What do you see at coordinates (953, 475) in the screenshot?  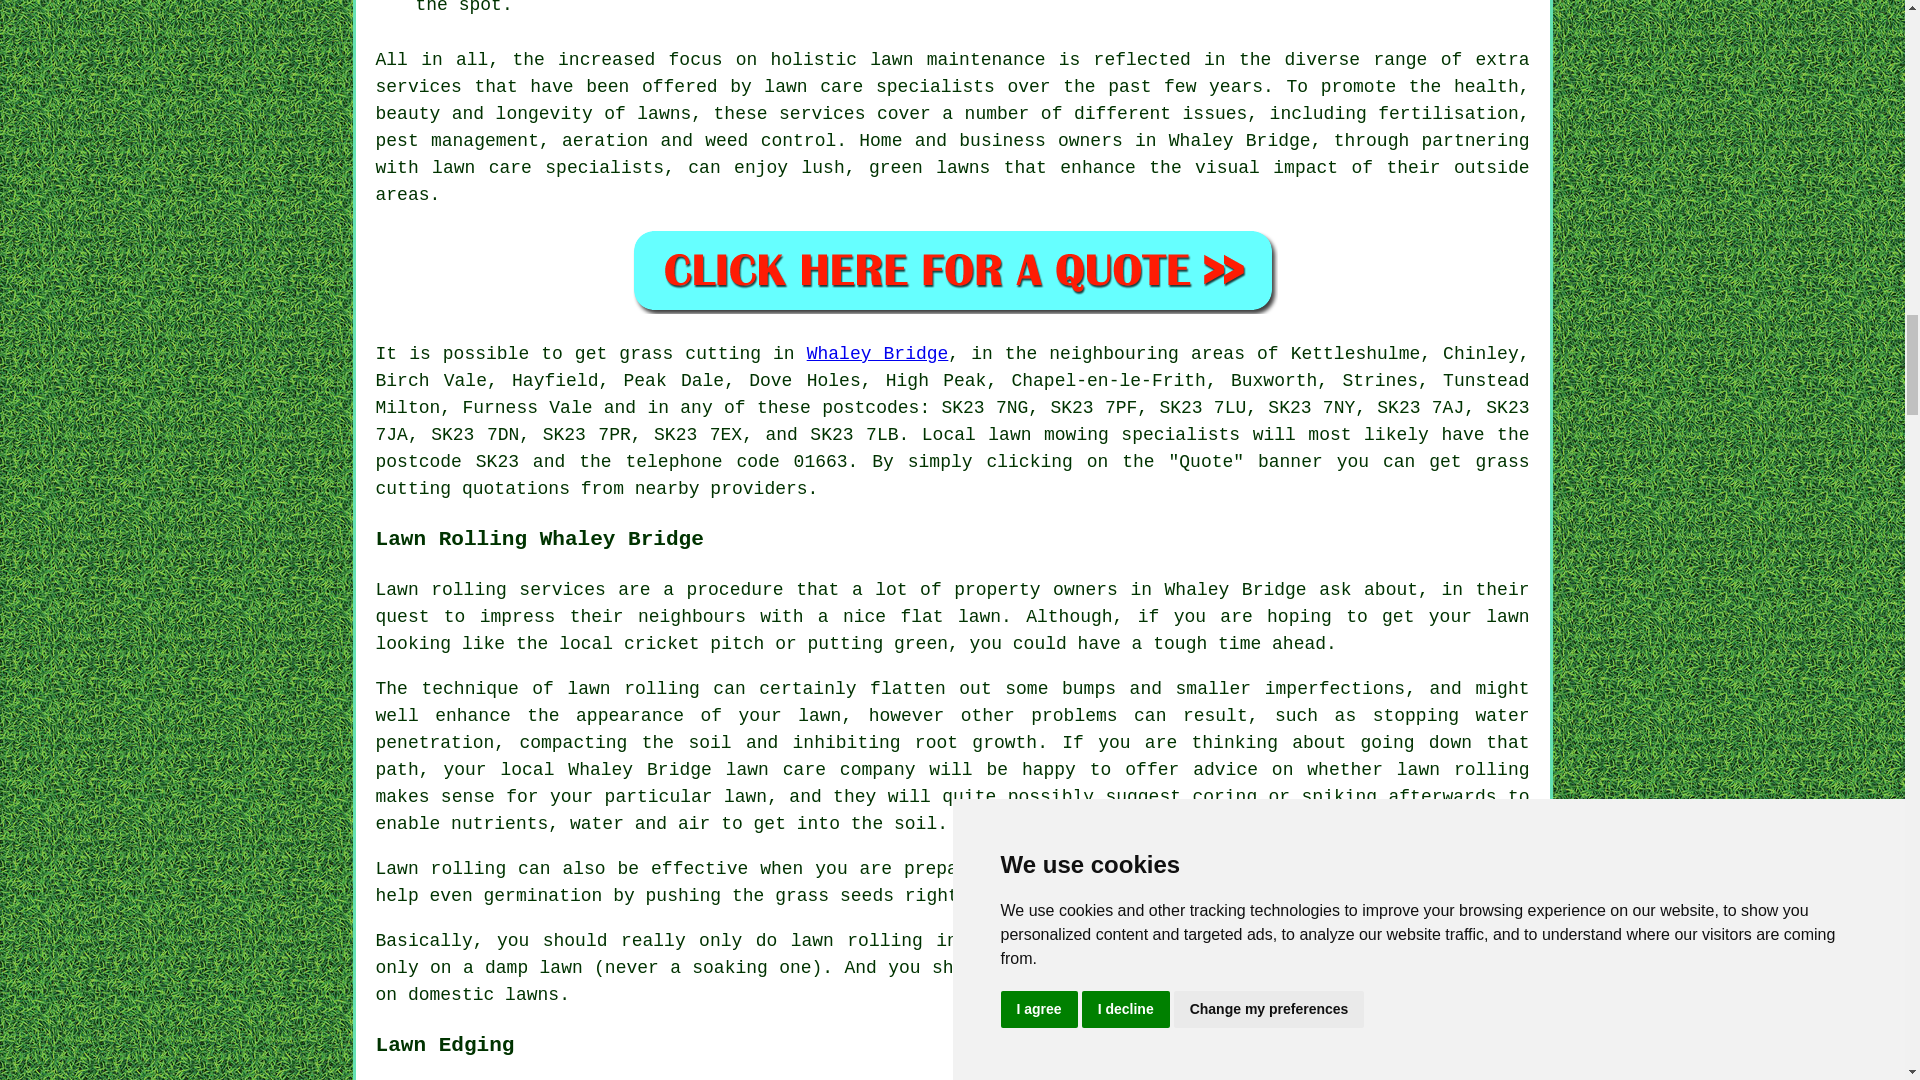 I see `grass cutting` at bounding box center [953, 475].